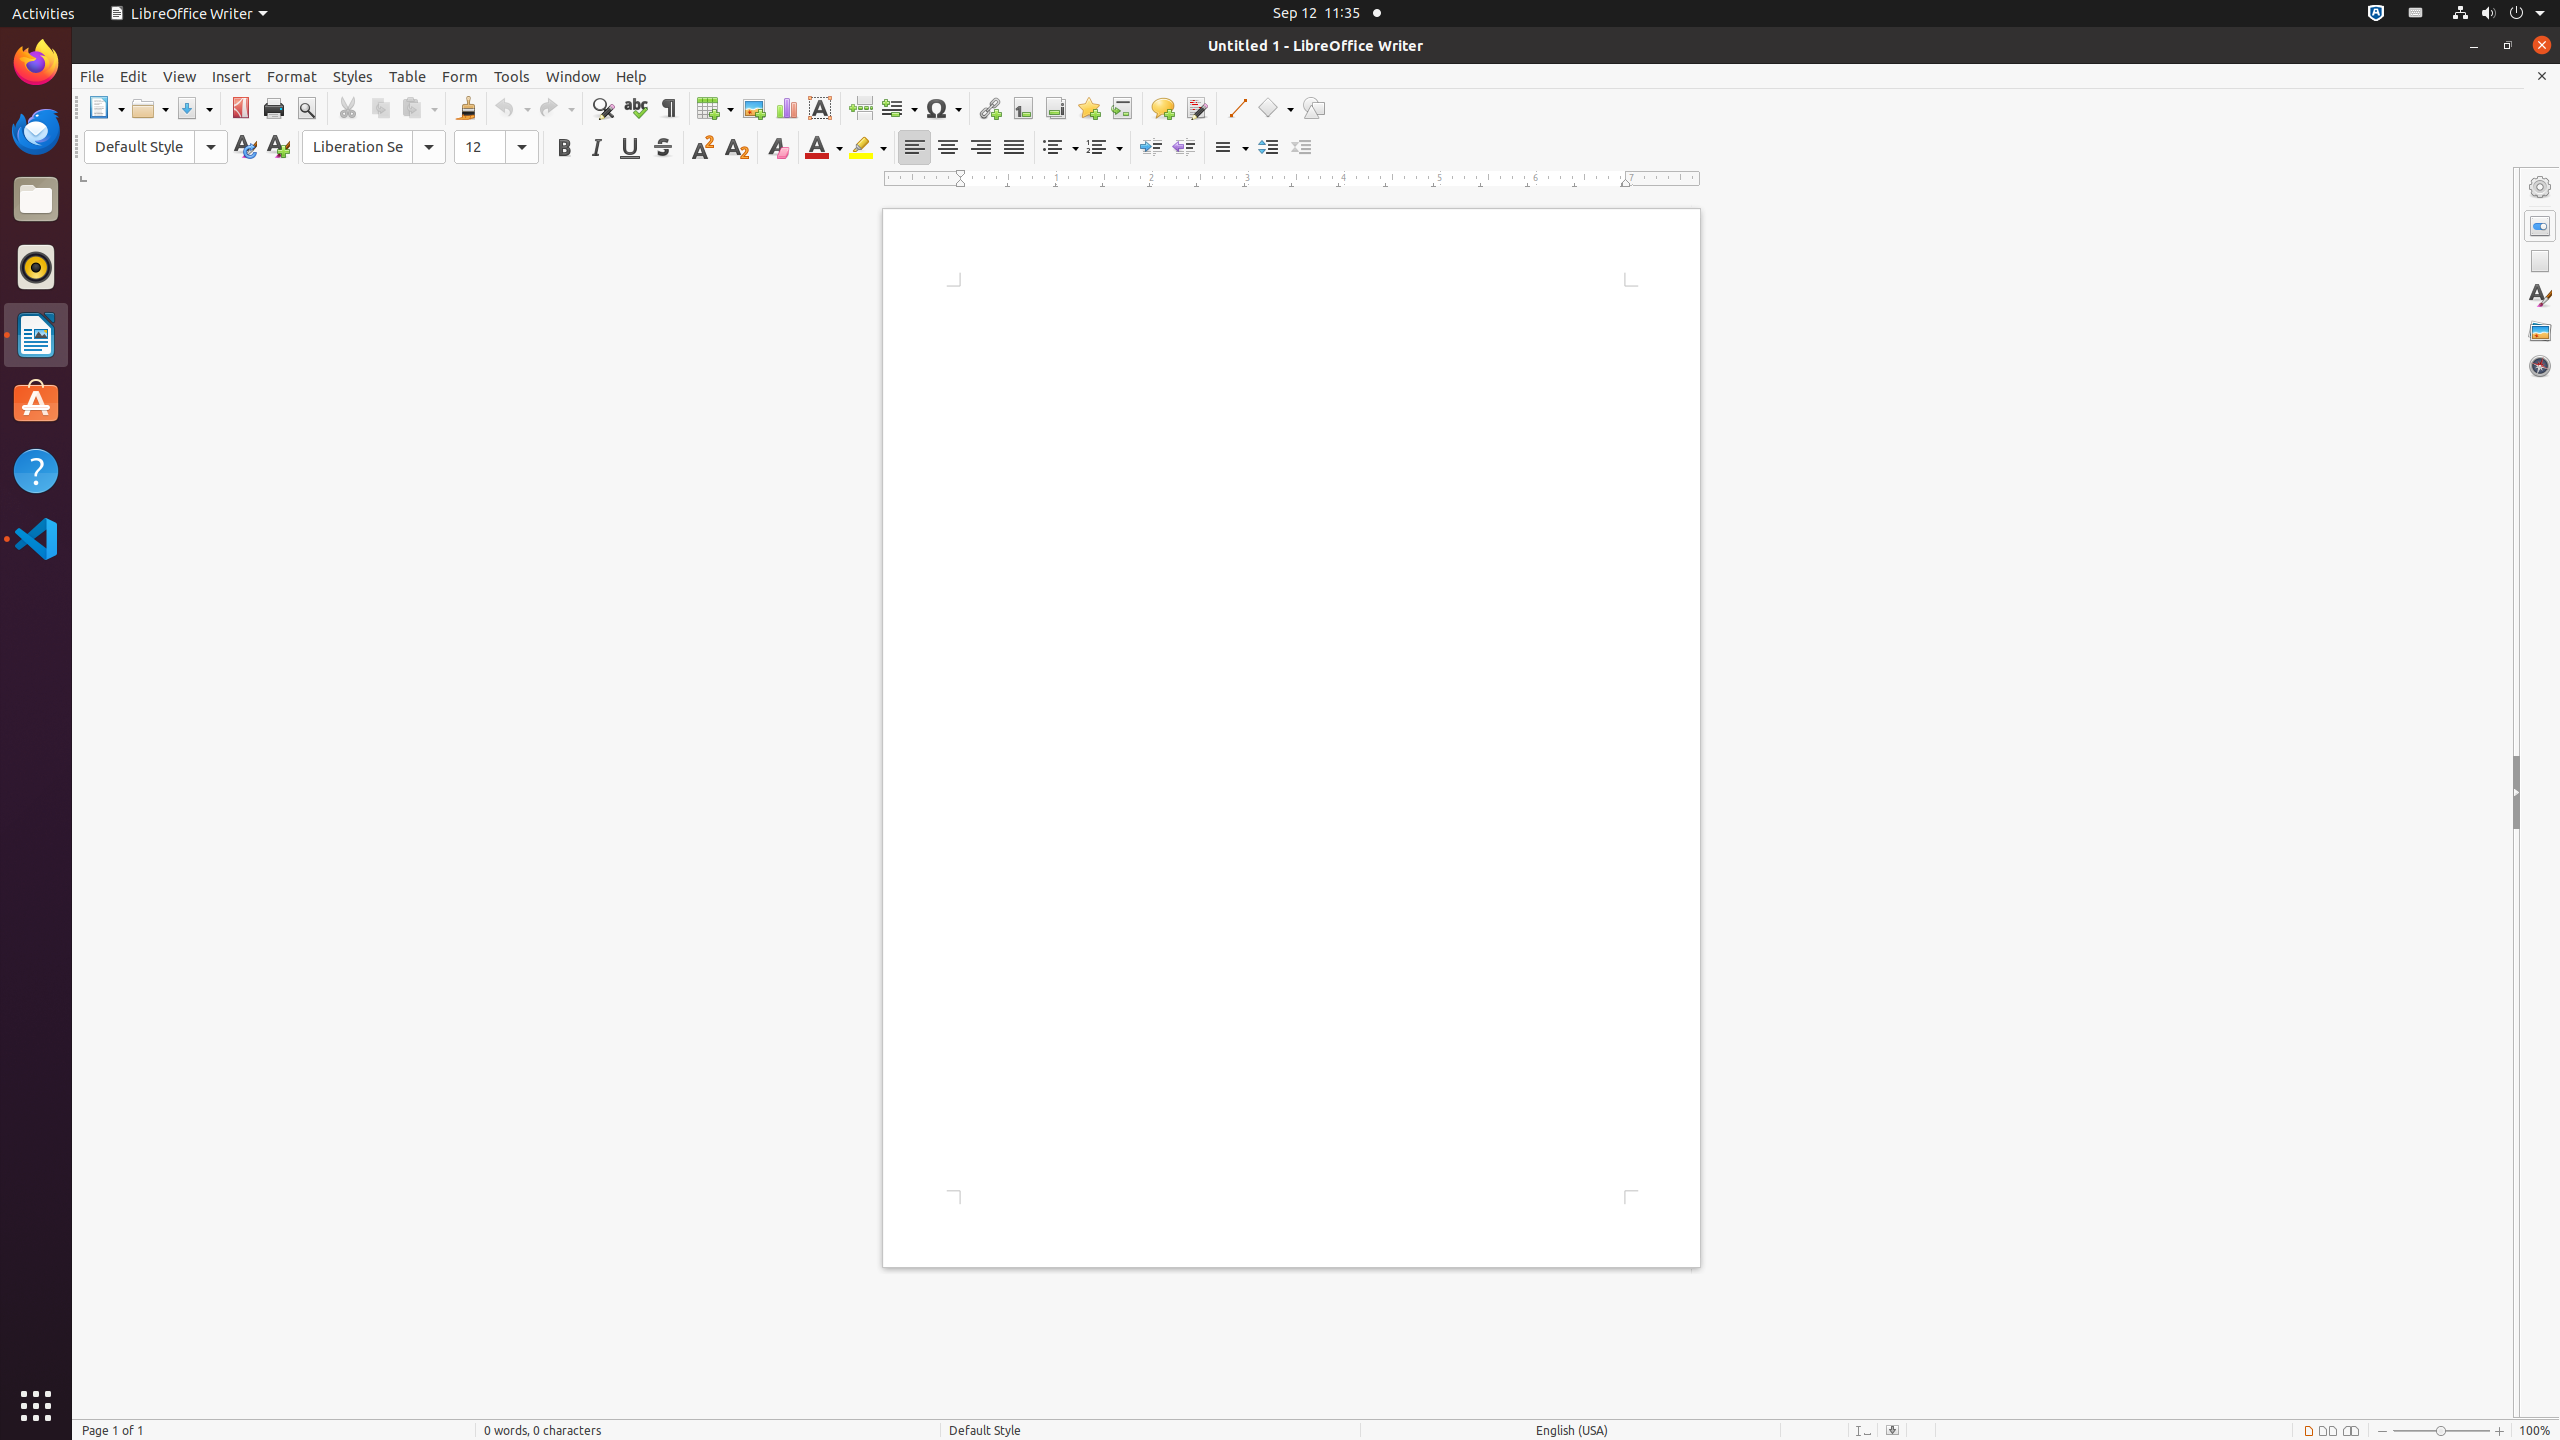 The width and height of the screenshot is (2560, 1440). Describe the element at coordinates (348, 108) in the screenshot. I see `Cut` at that location.